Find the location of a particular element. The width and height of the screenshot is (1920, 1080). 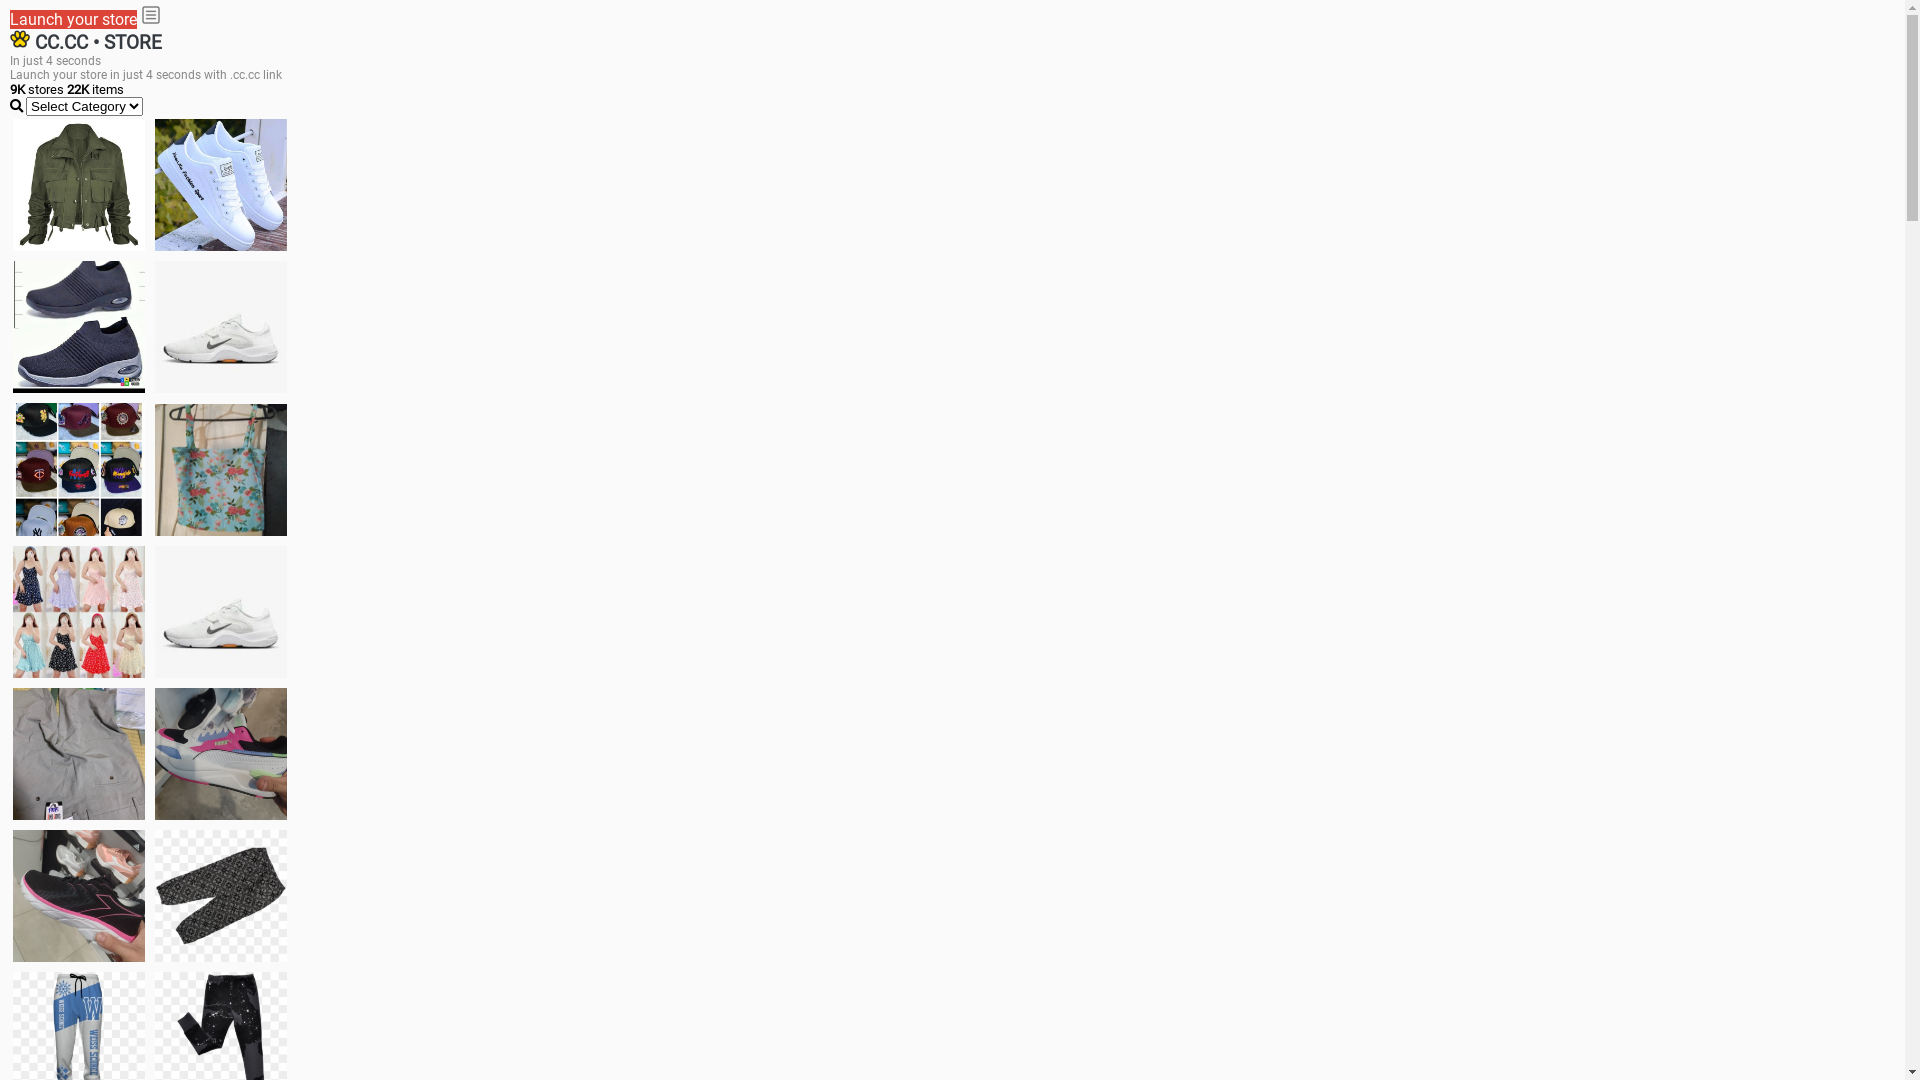

Dress/square nect top is located at coordinates (79, 612).